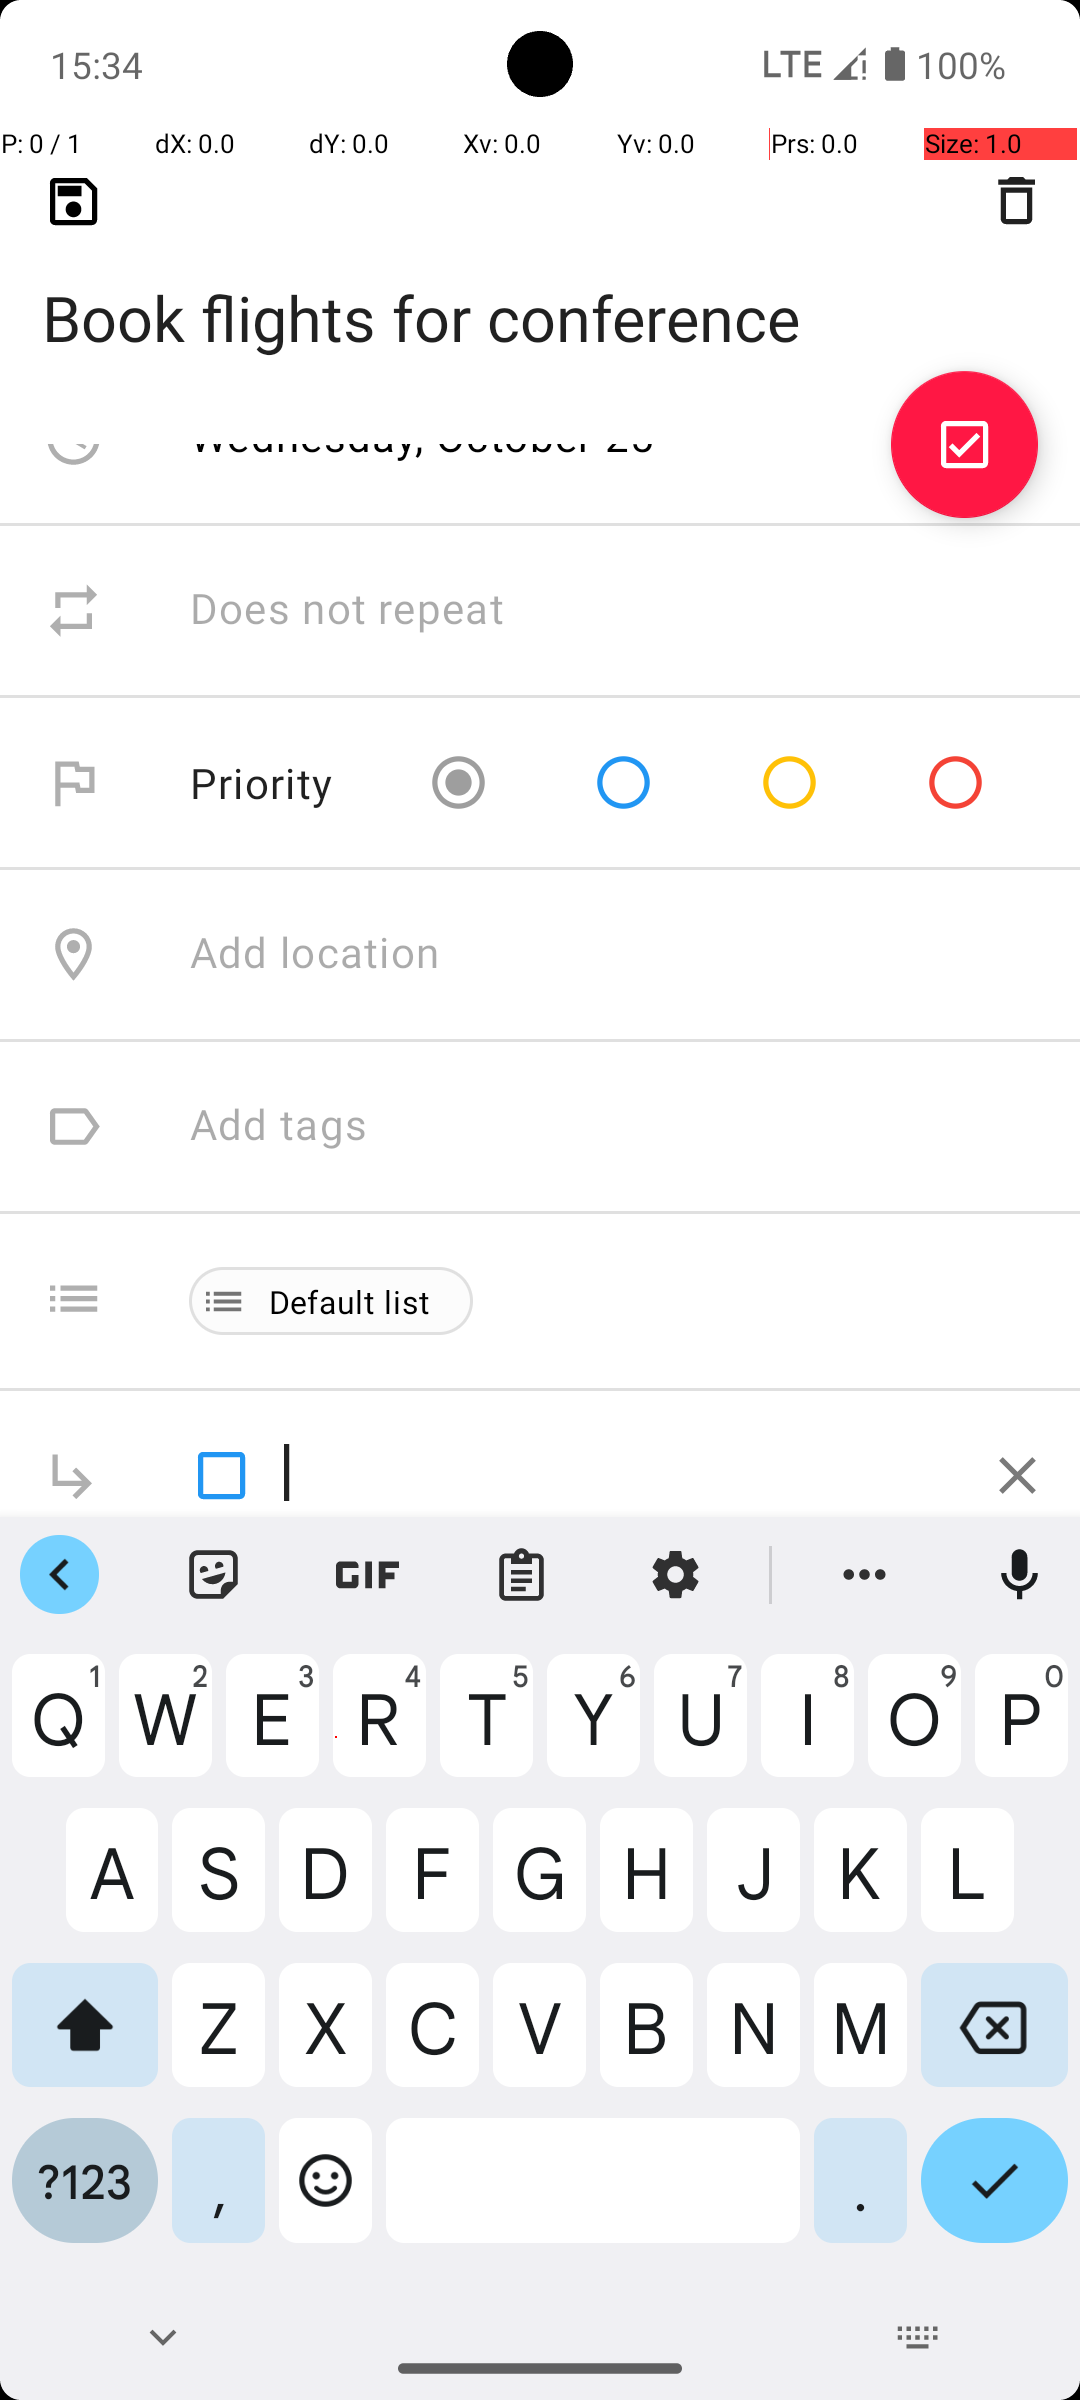  Describe the element at coordinates (540, 286) in the screenshot. I see `Book flights for conference` at that location.